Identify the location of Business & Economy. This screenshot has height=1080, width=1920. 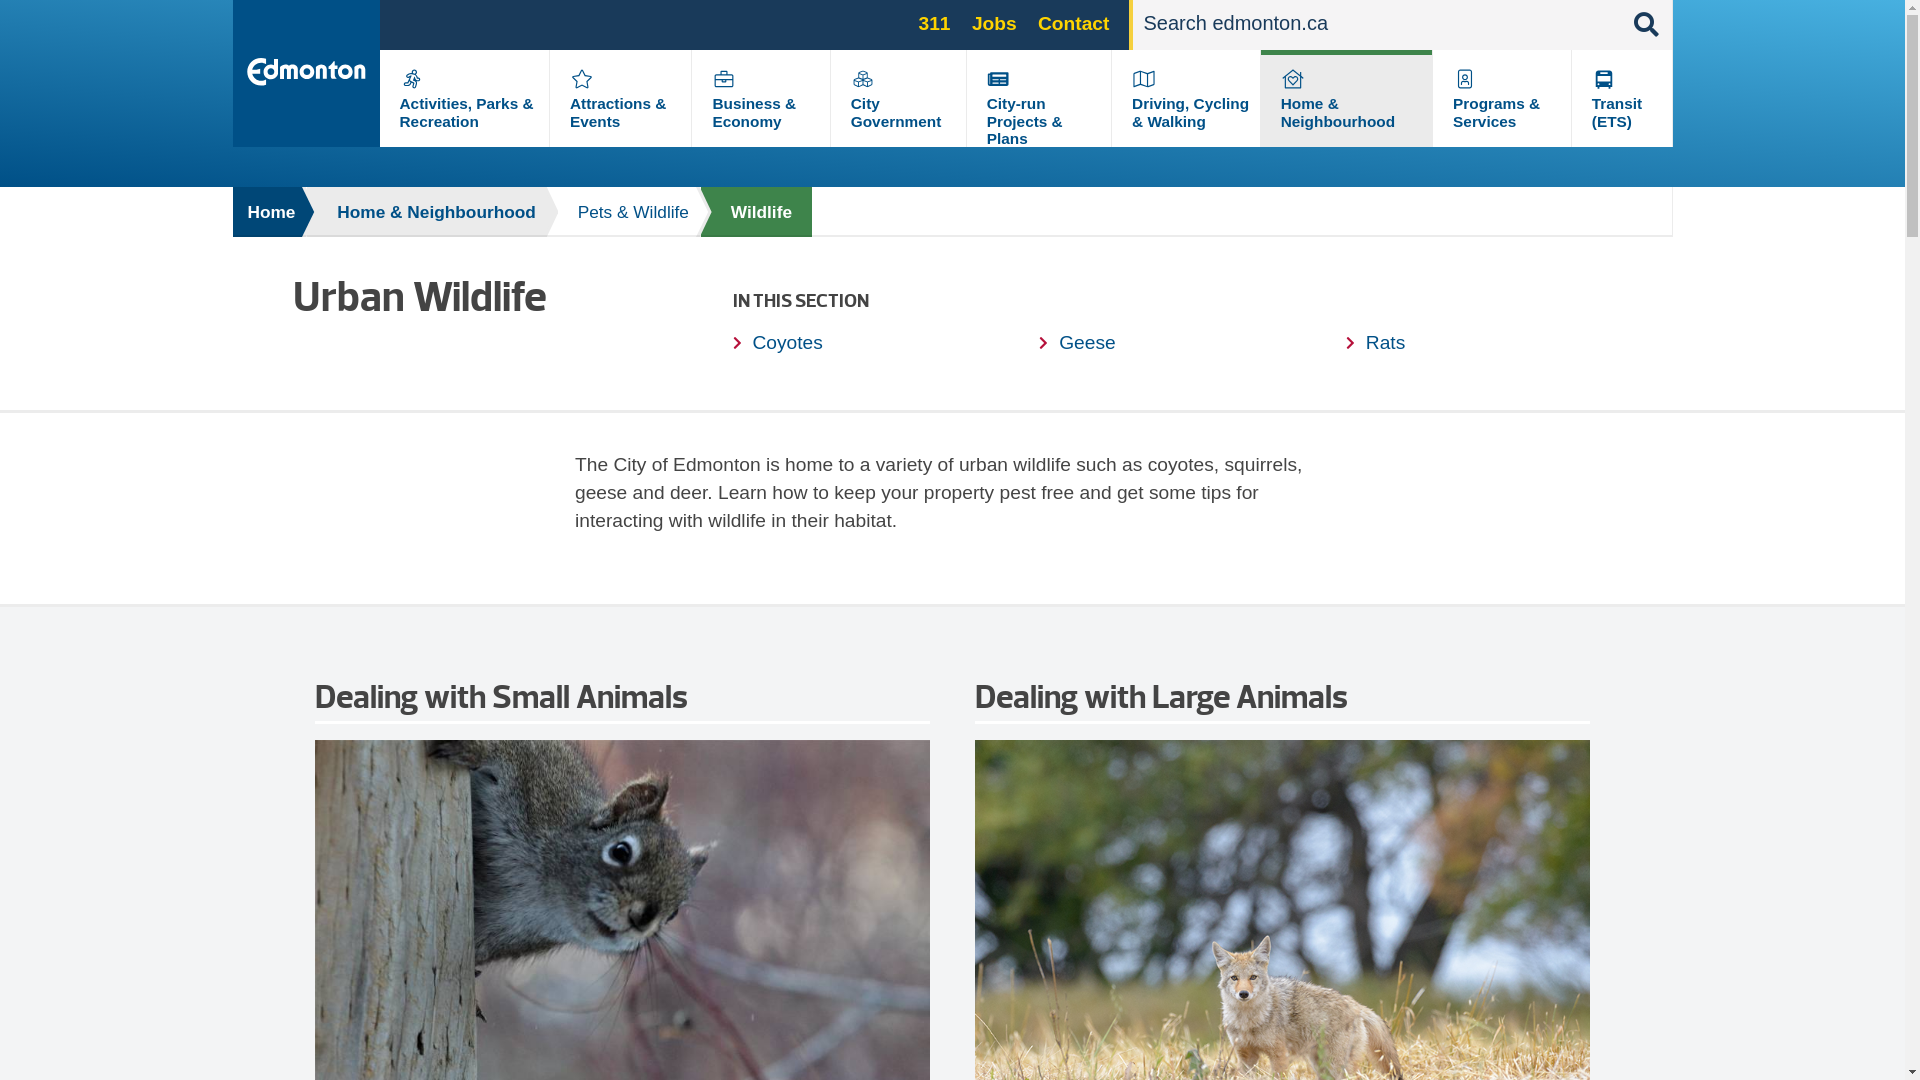
(754, 112).